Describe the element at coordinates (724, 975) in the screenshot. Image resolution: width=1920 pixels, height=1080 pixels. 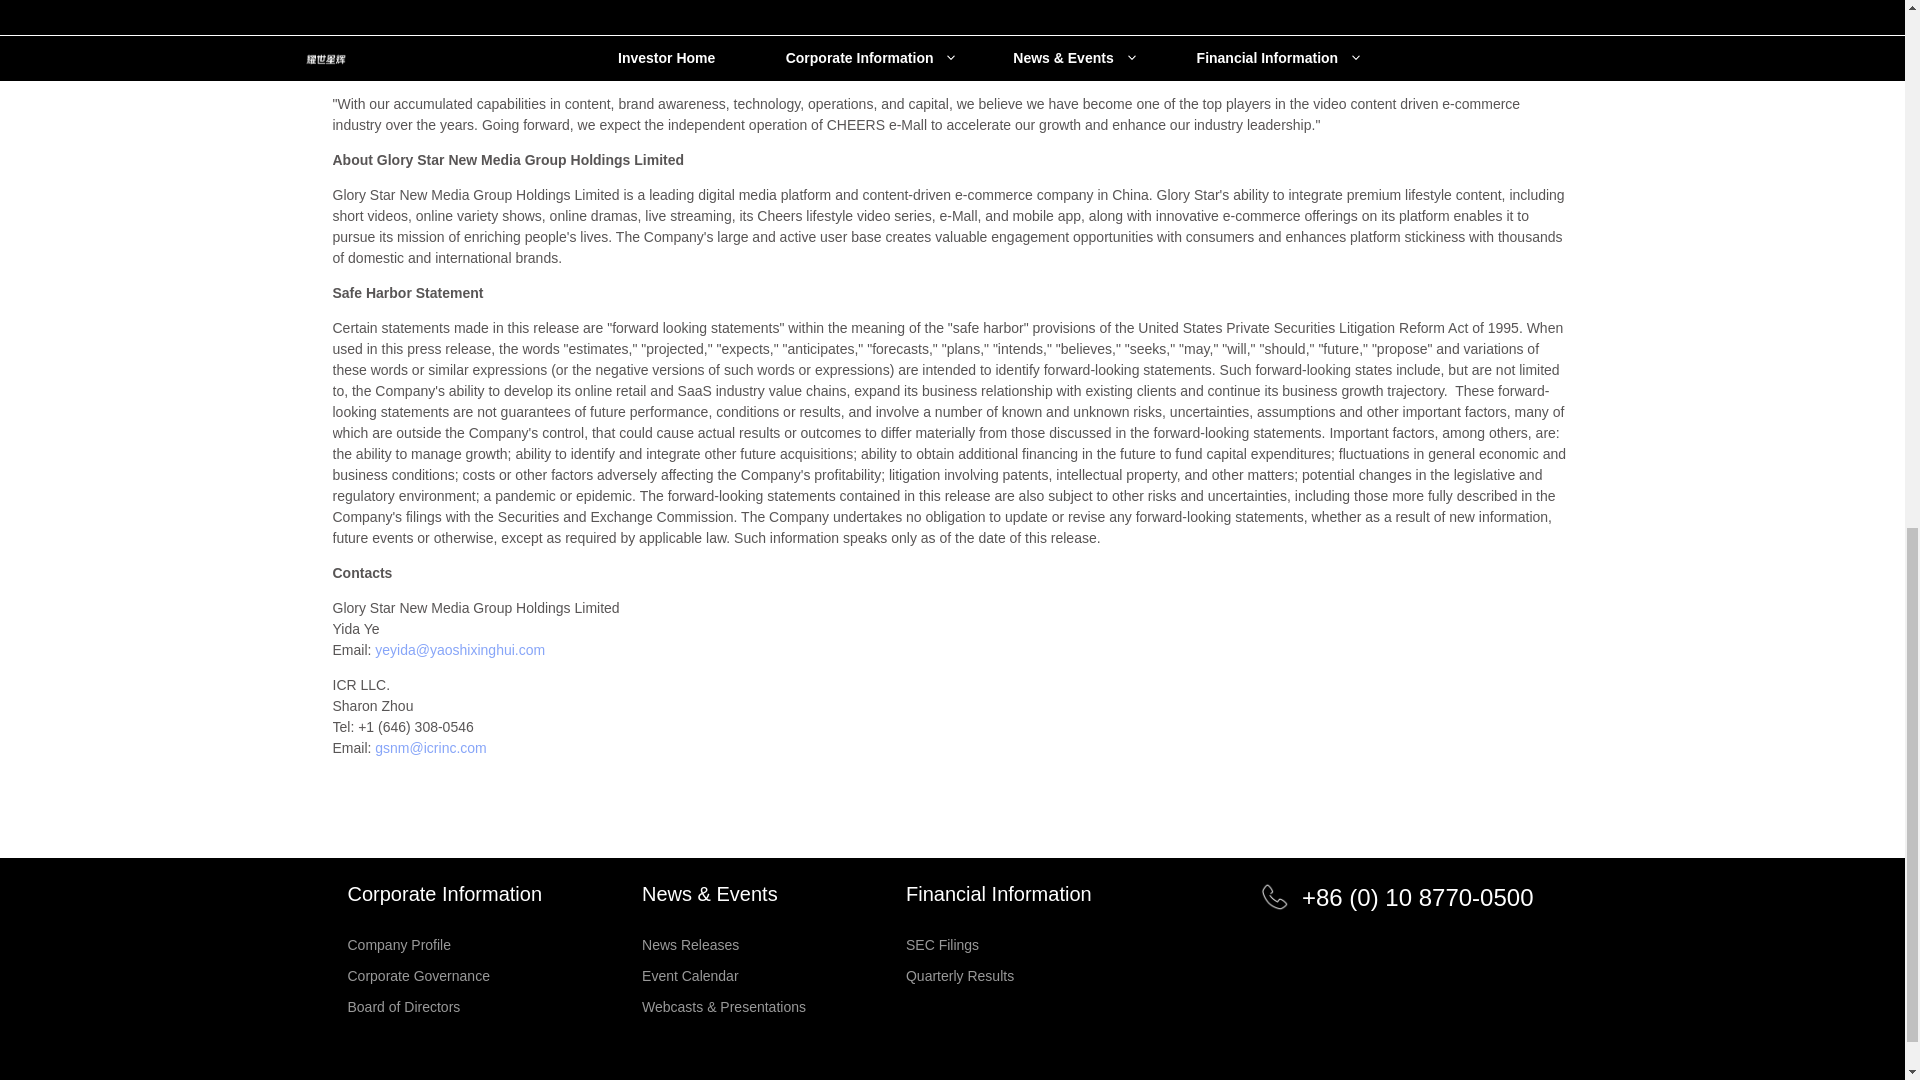
I see `Event Calendar` at that location.